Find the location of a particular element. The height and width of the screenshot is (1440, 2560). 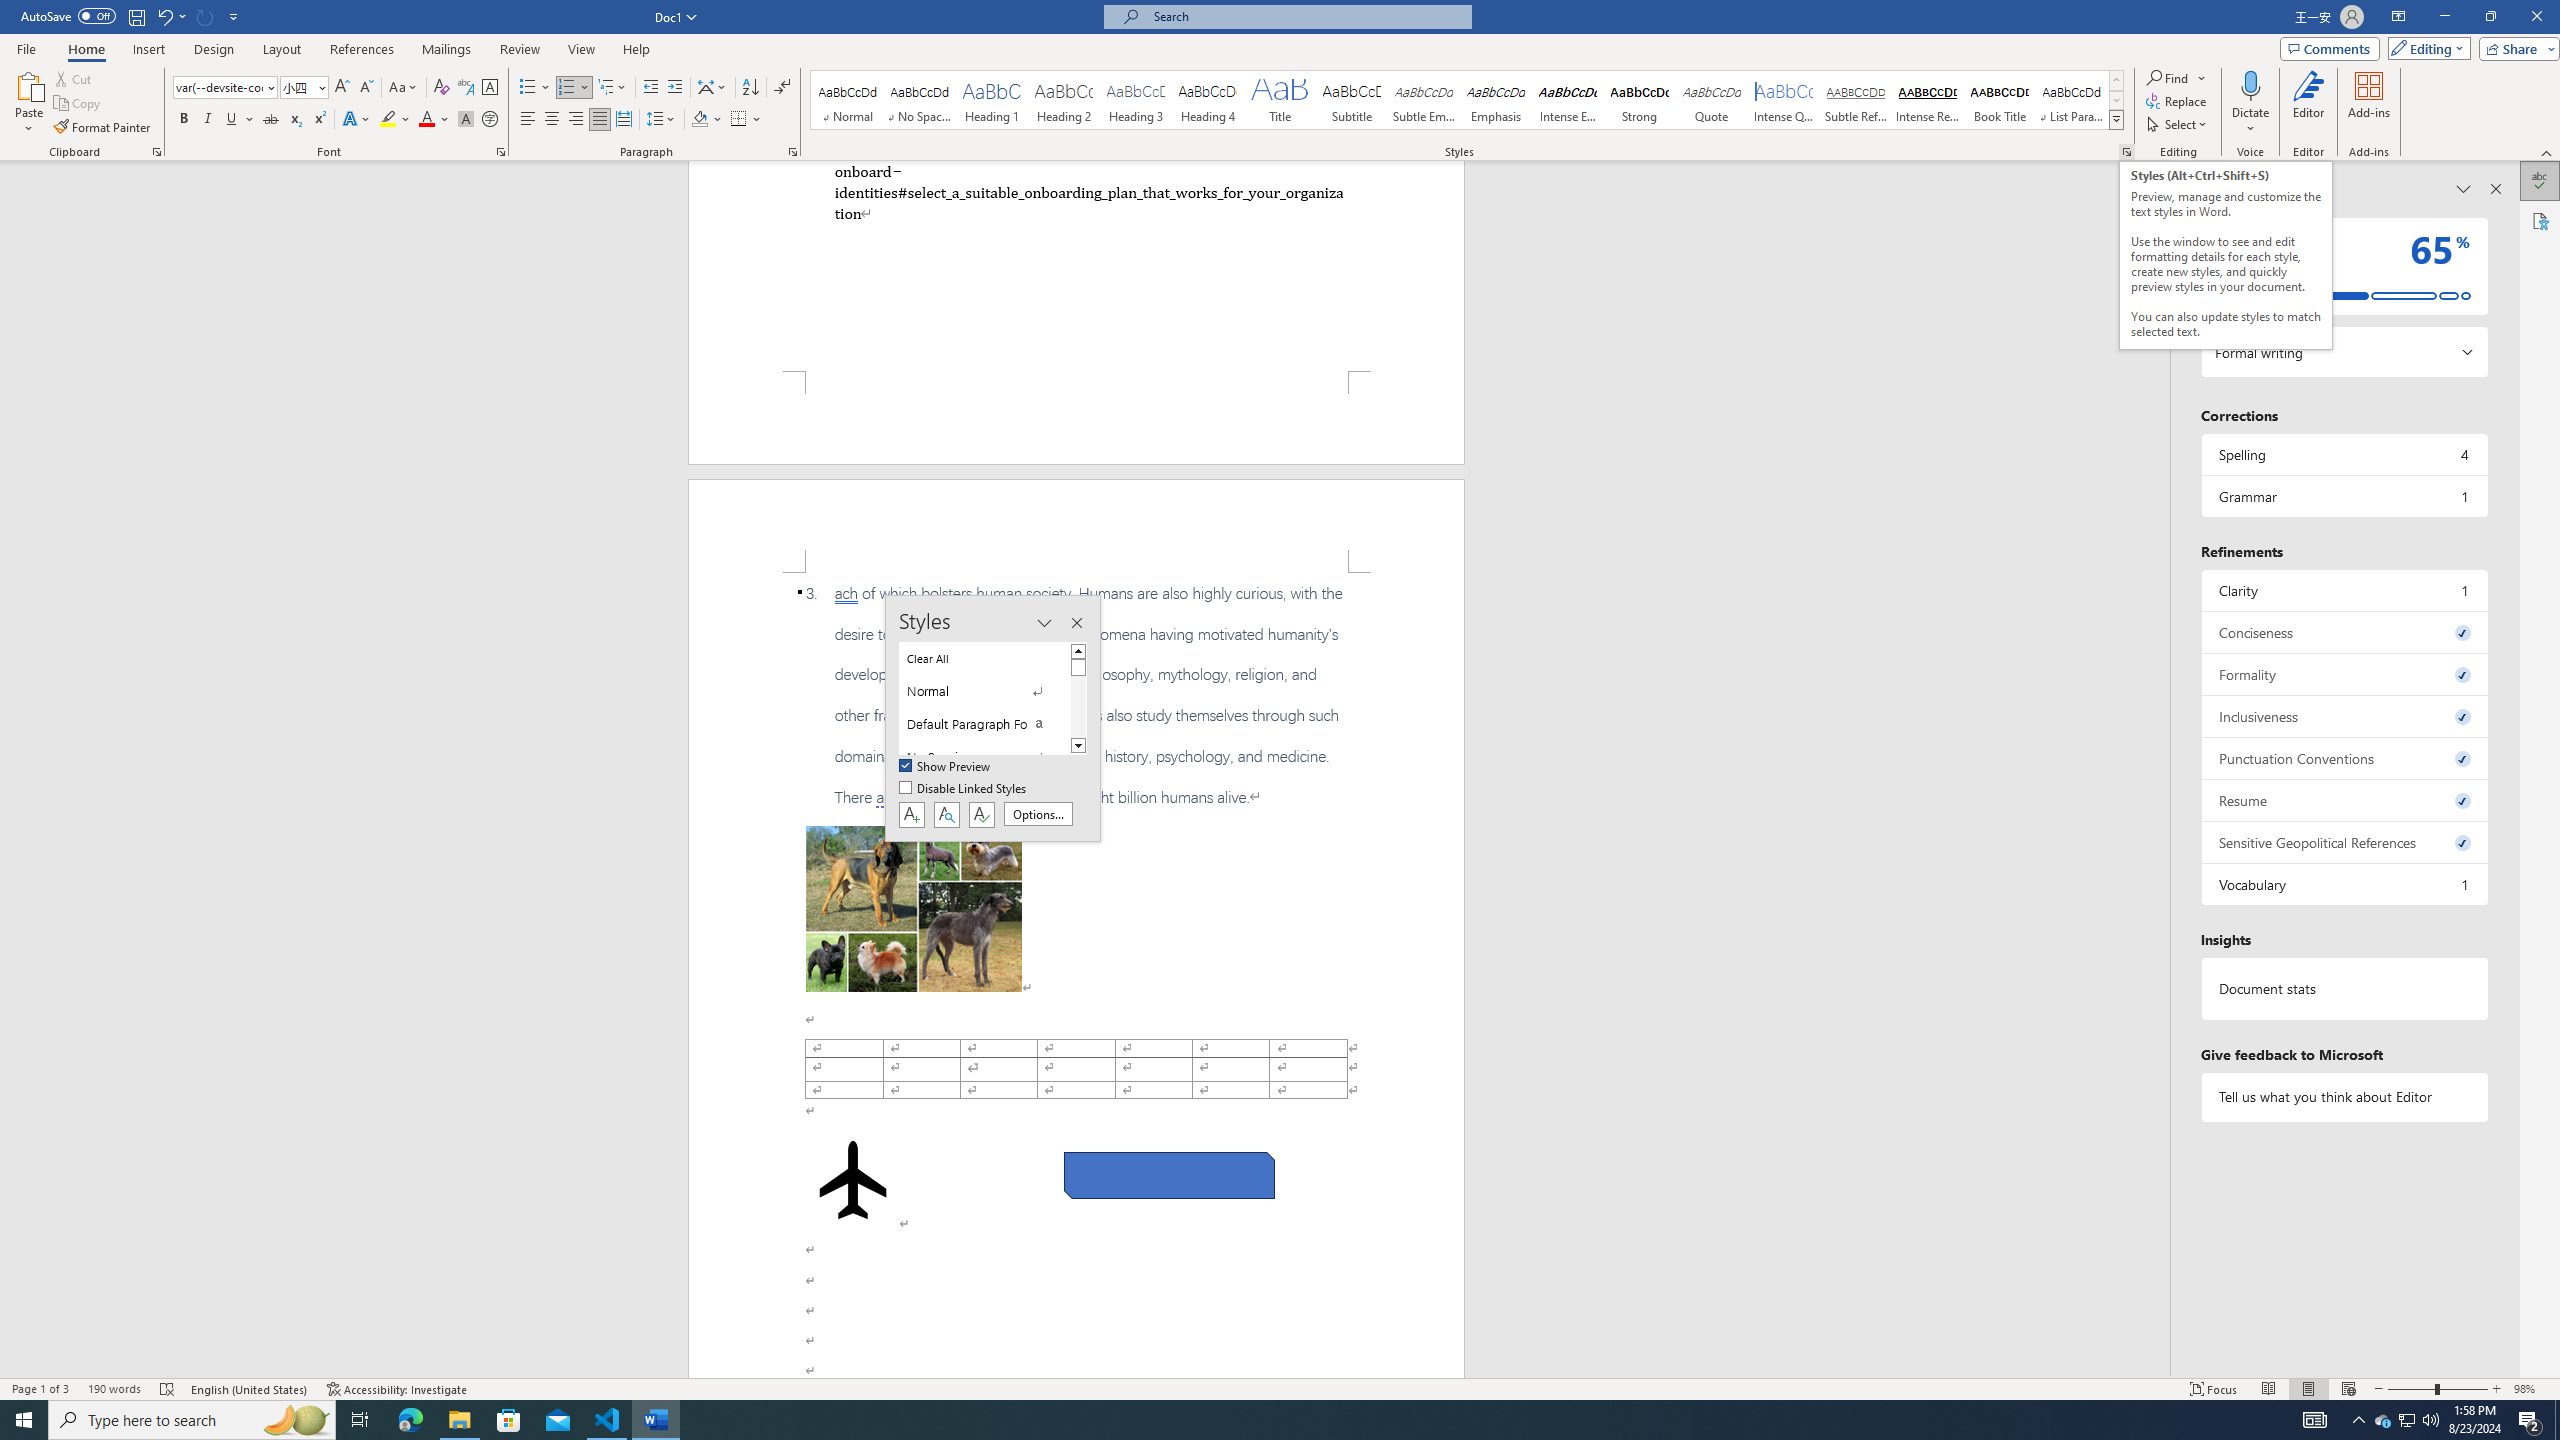

Class: NetUIImage is located at coordinates (2117, 120).